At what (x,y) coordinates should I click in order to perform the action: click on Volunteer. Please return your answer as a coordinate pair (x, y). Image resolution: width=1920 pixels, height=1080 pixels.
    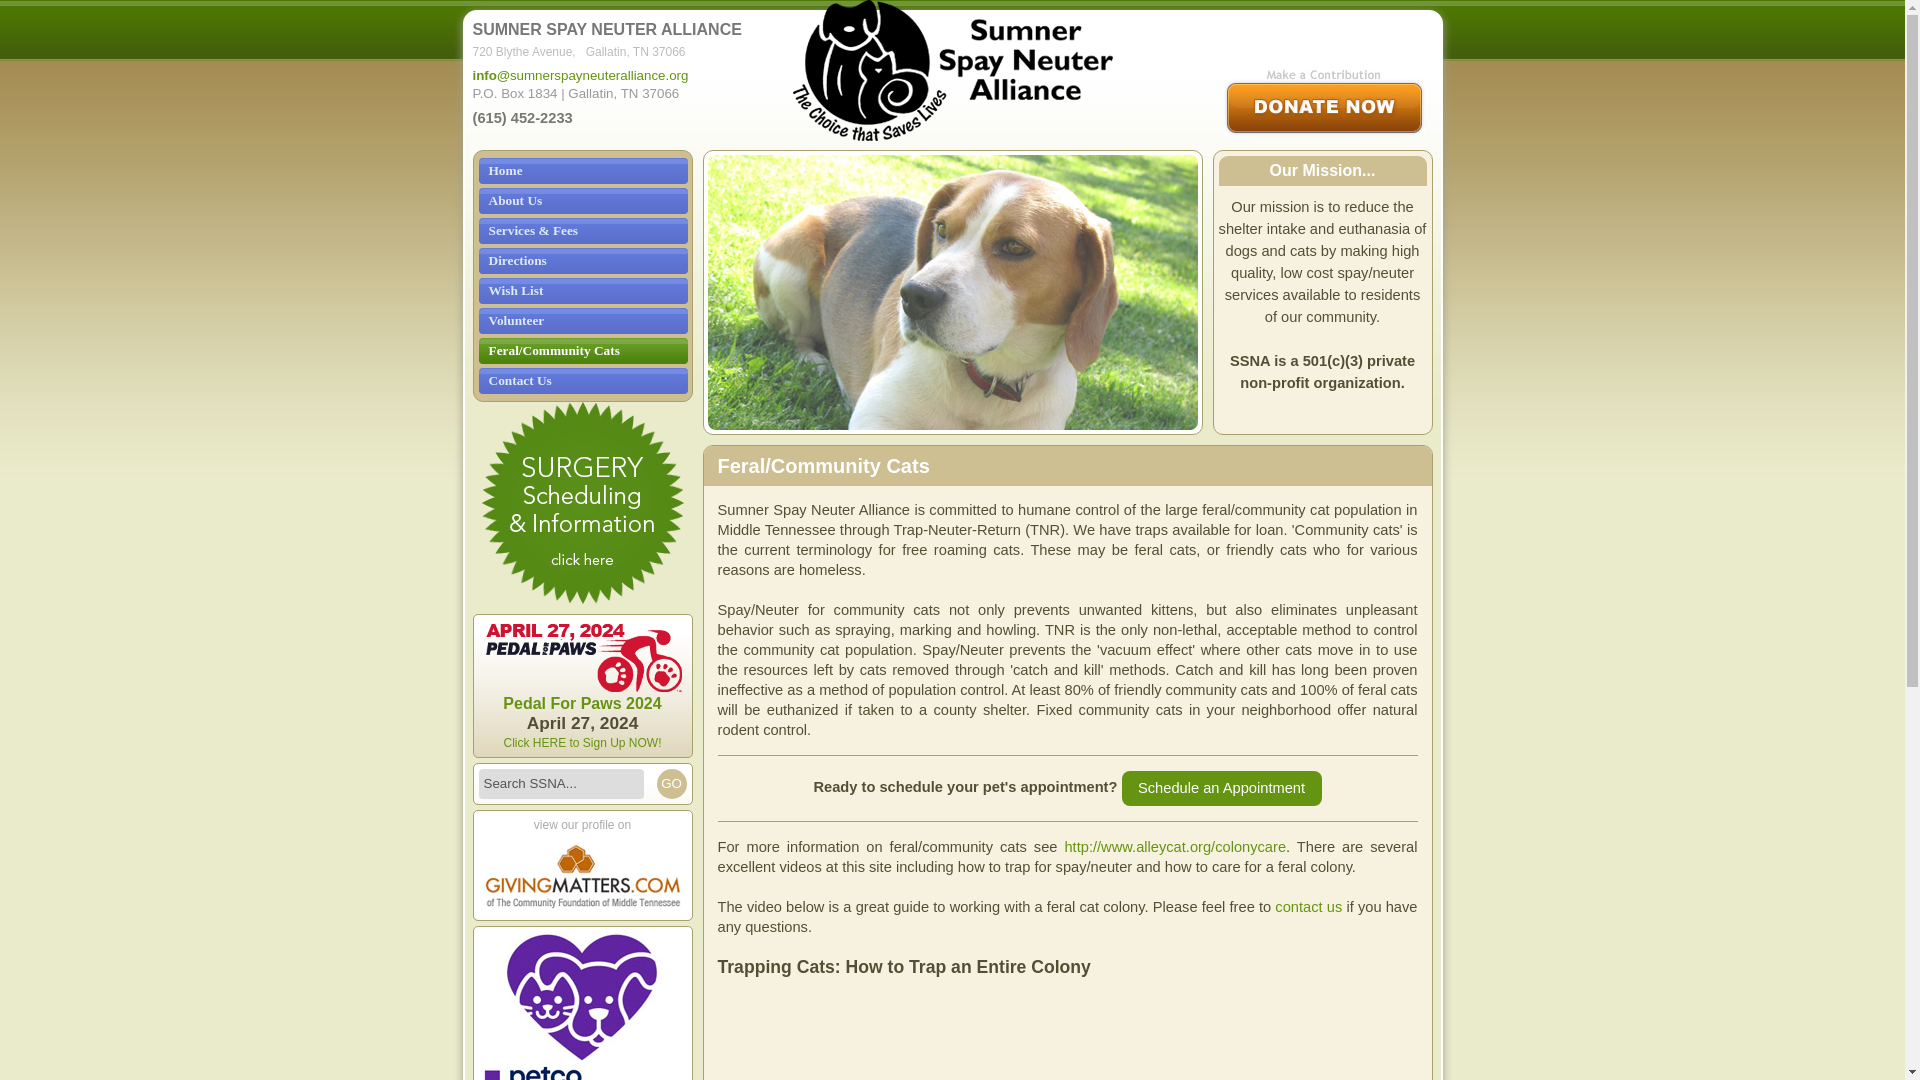
    Looking at the image, I should click on (582, 320).